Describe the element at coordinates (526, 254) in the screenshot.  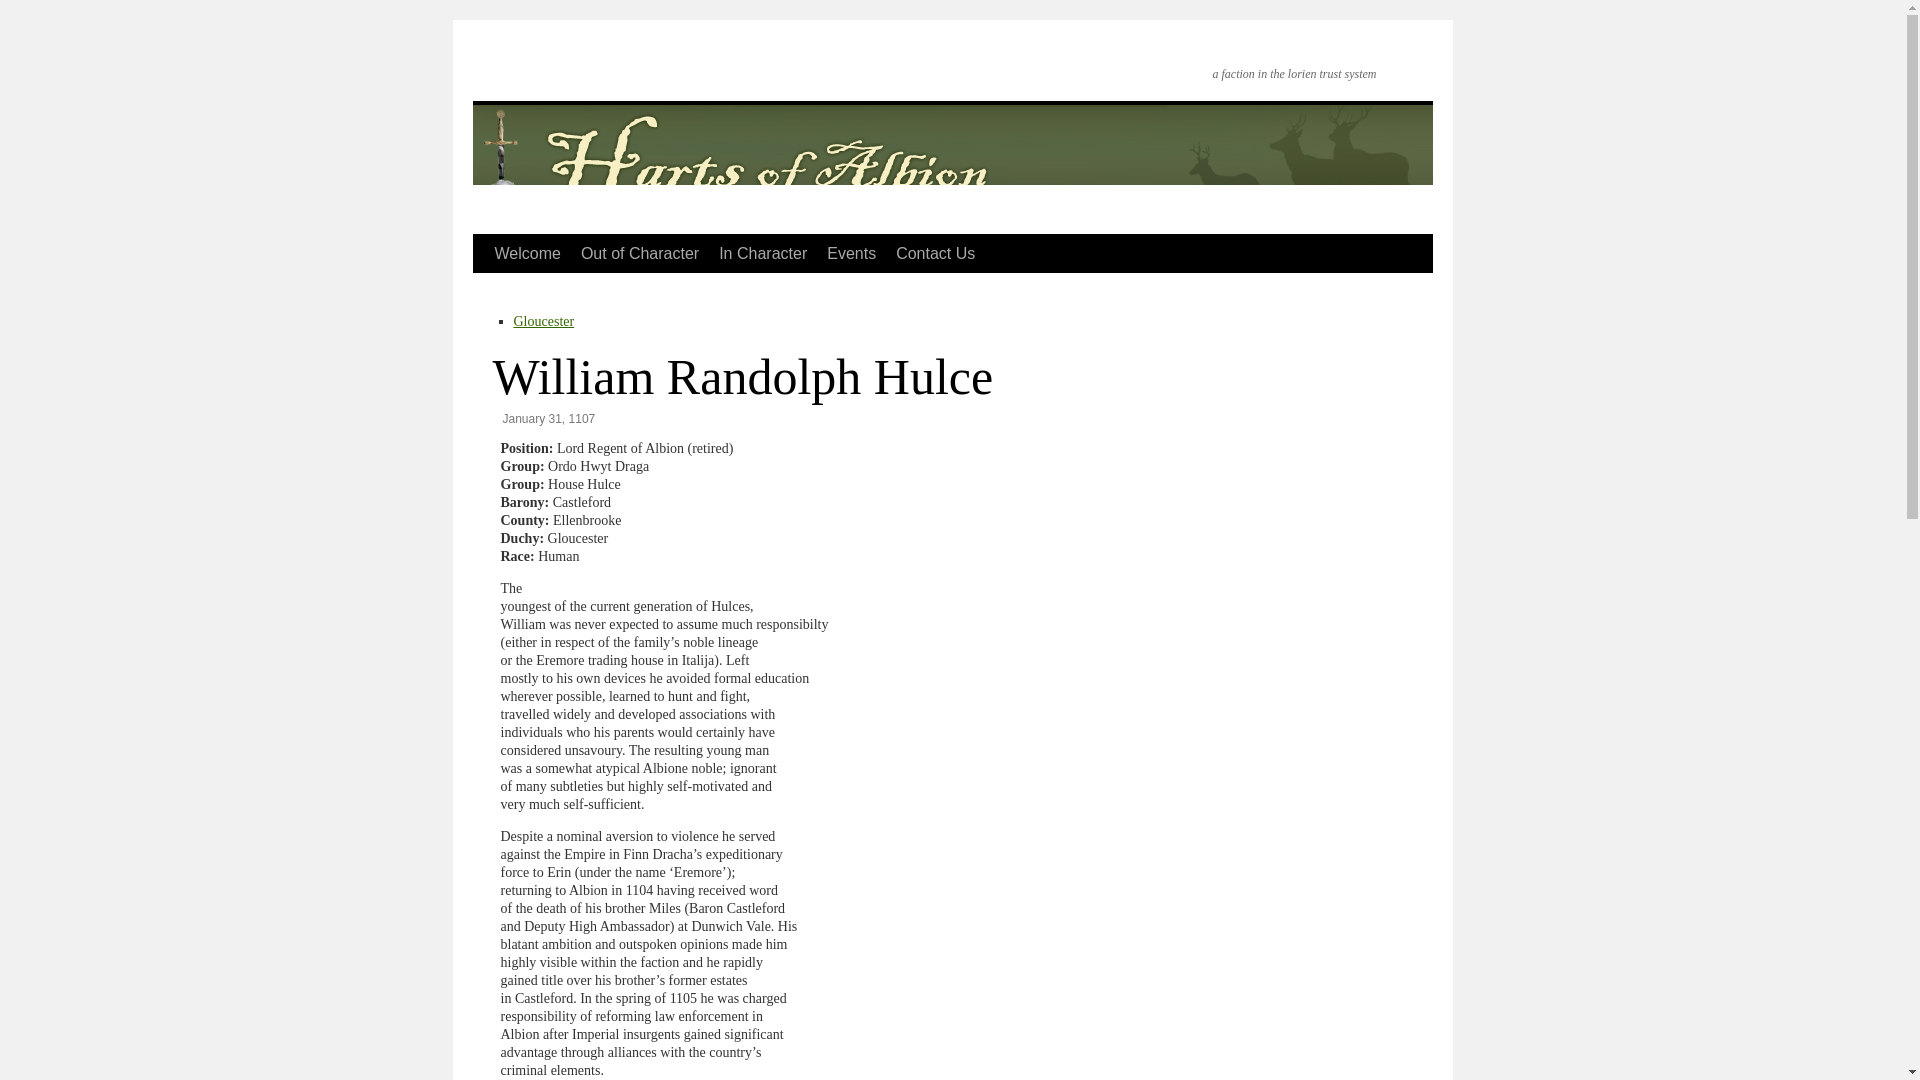
I see `Welcome` at that location.